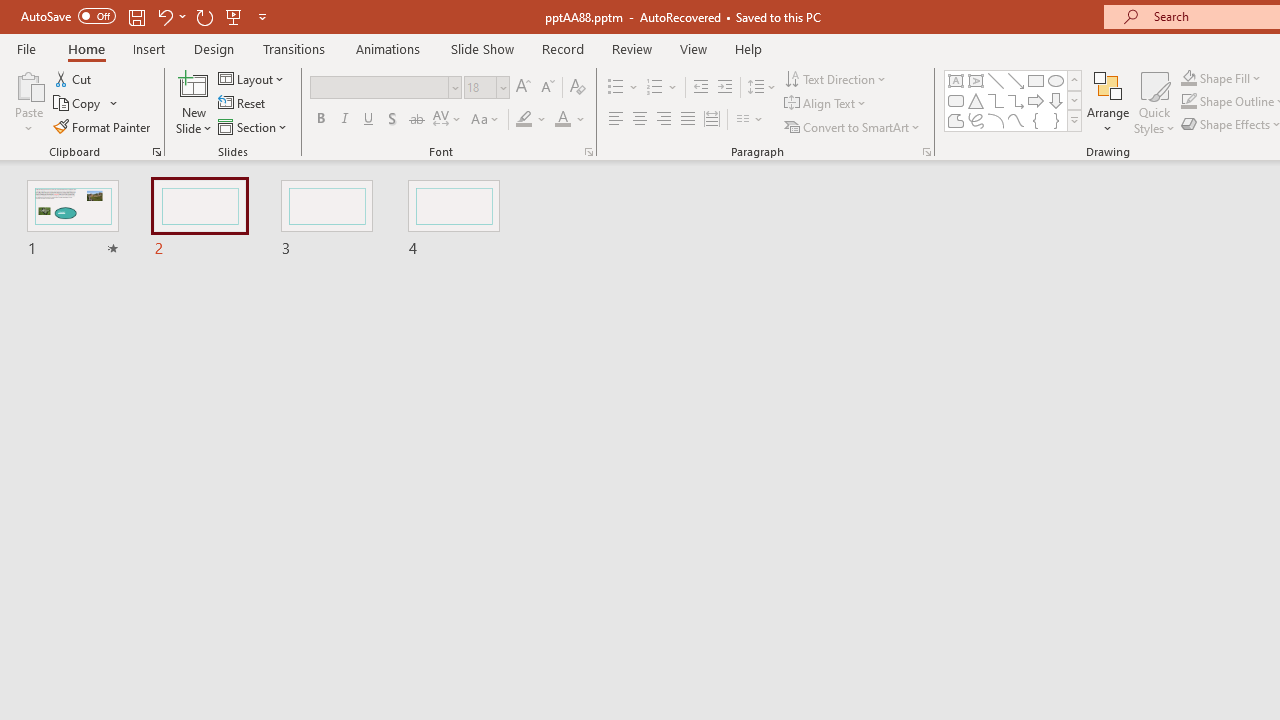  I want to click on Align Right, so click(663, 120).